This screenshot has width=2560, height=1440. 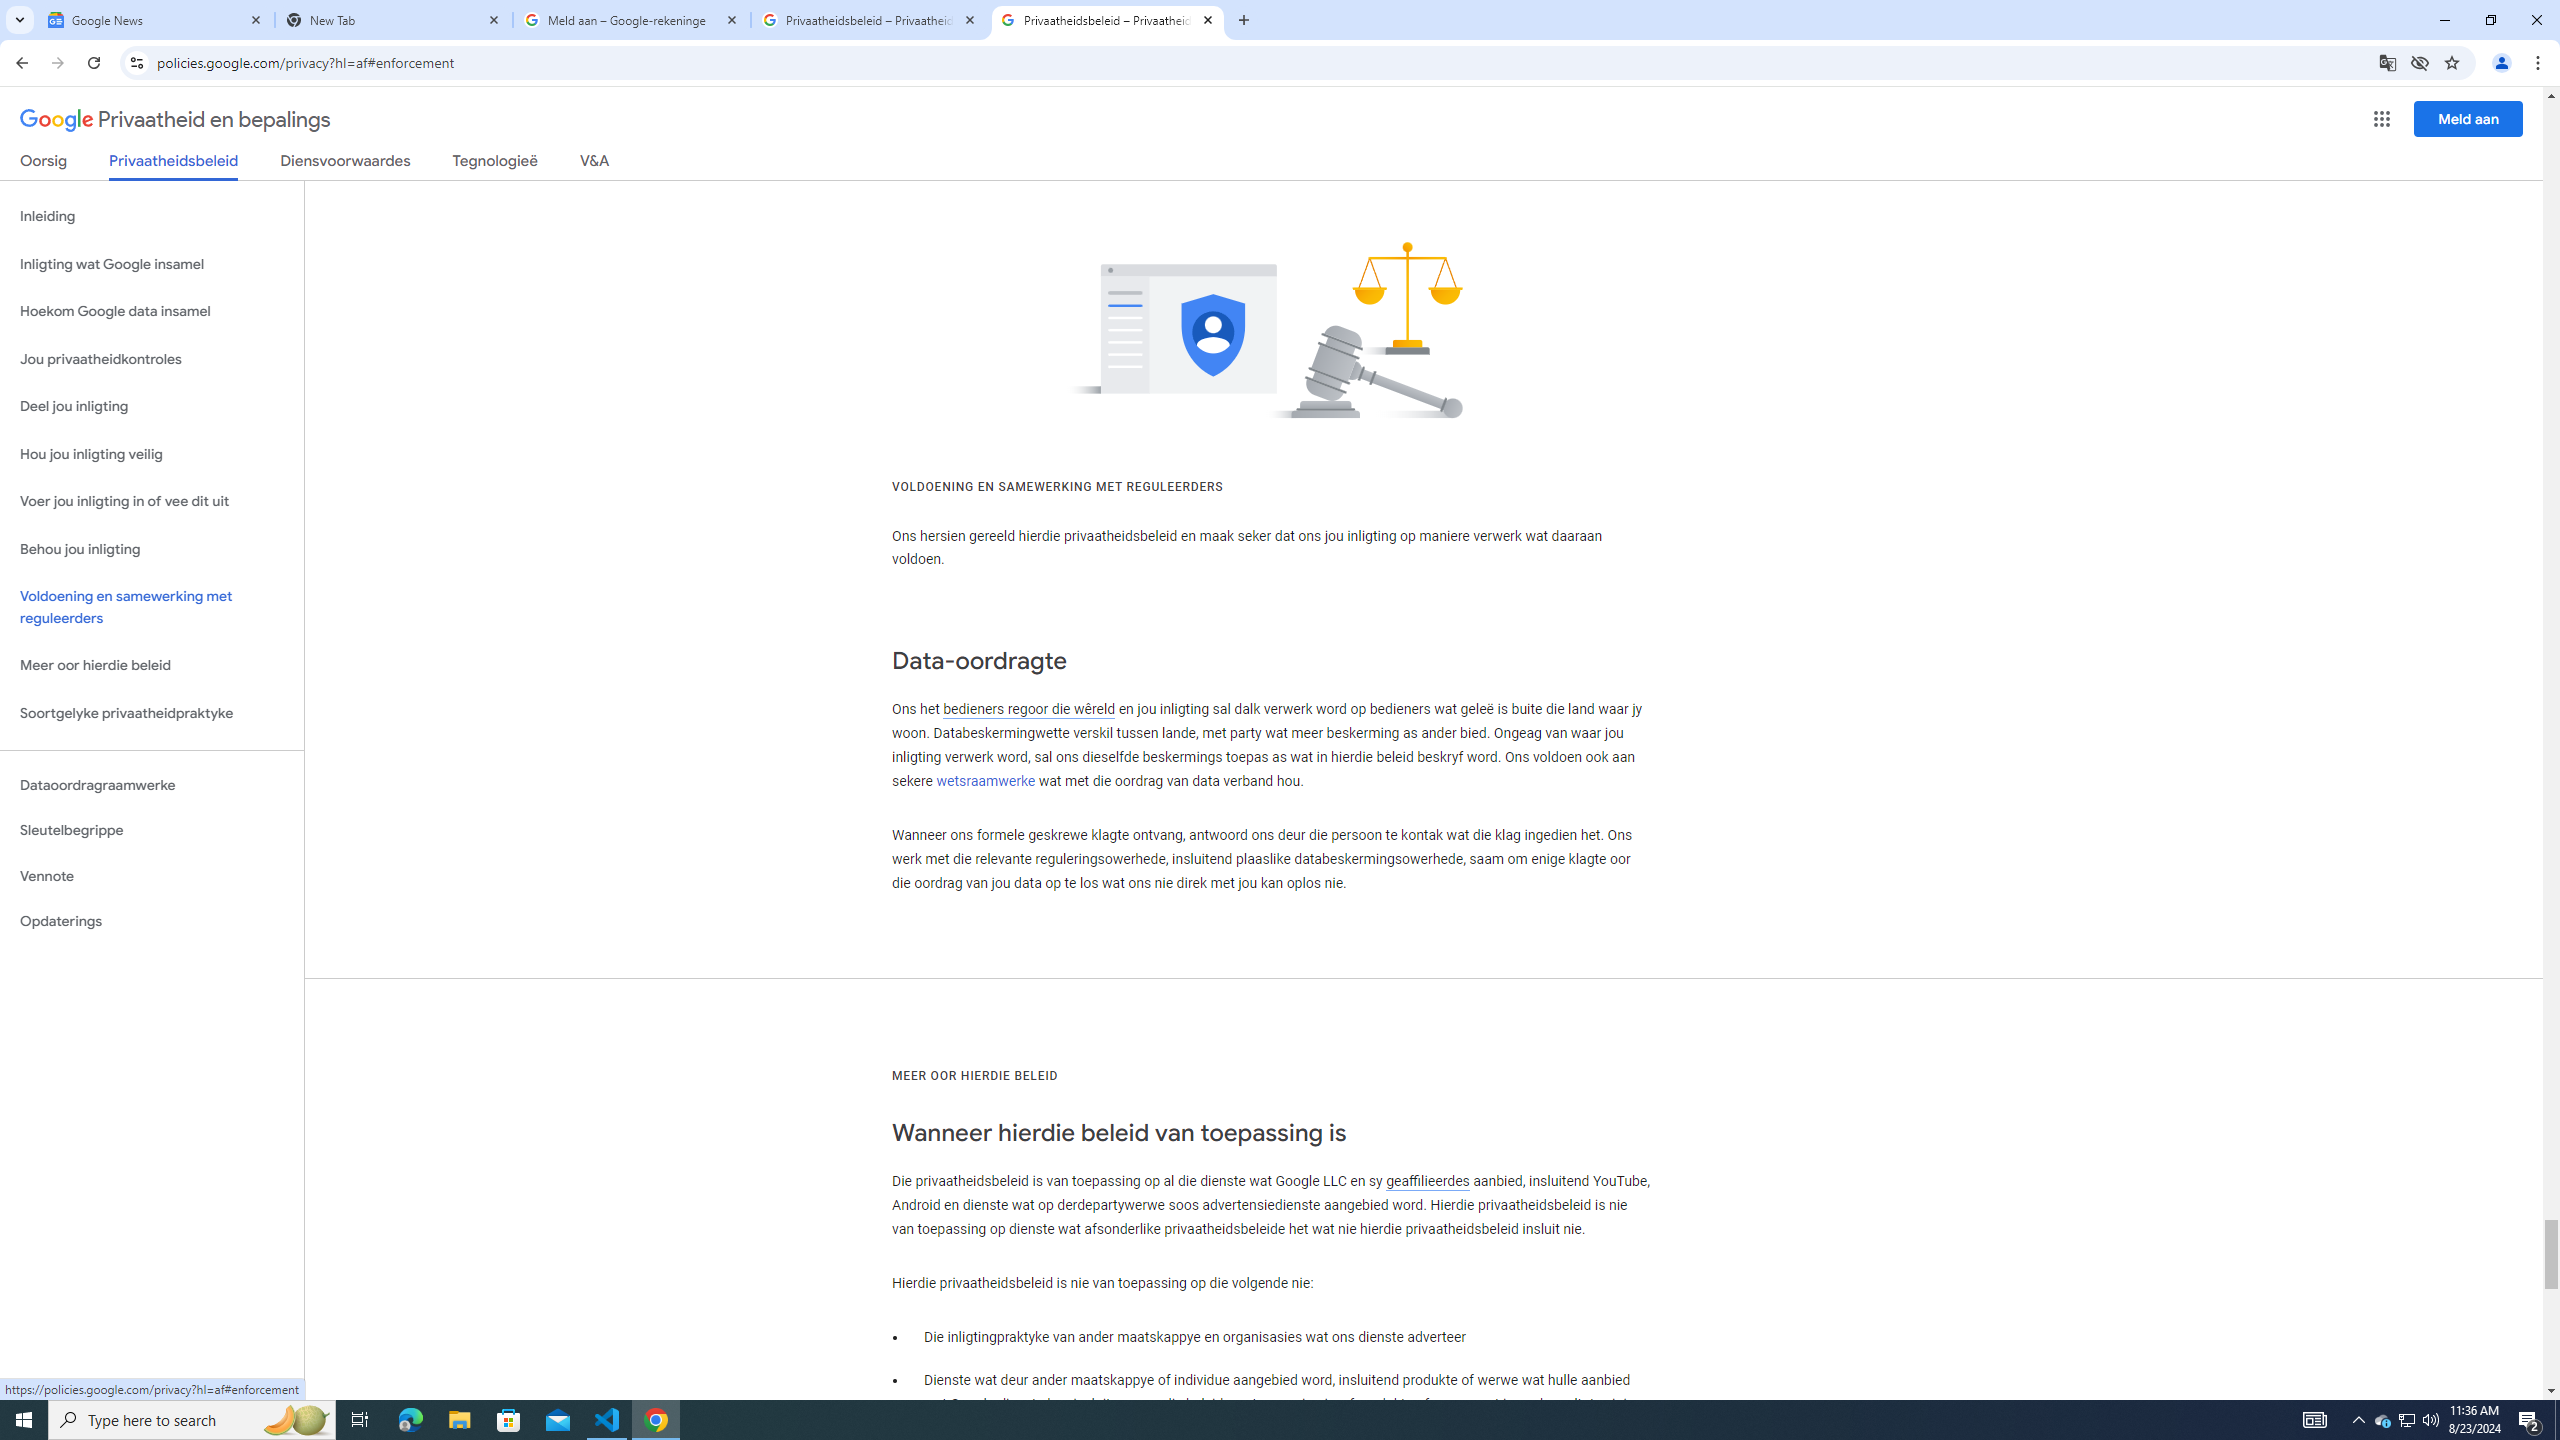 I want to click on Vennote, so click(x=152, y=876).